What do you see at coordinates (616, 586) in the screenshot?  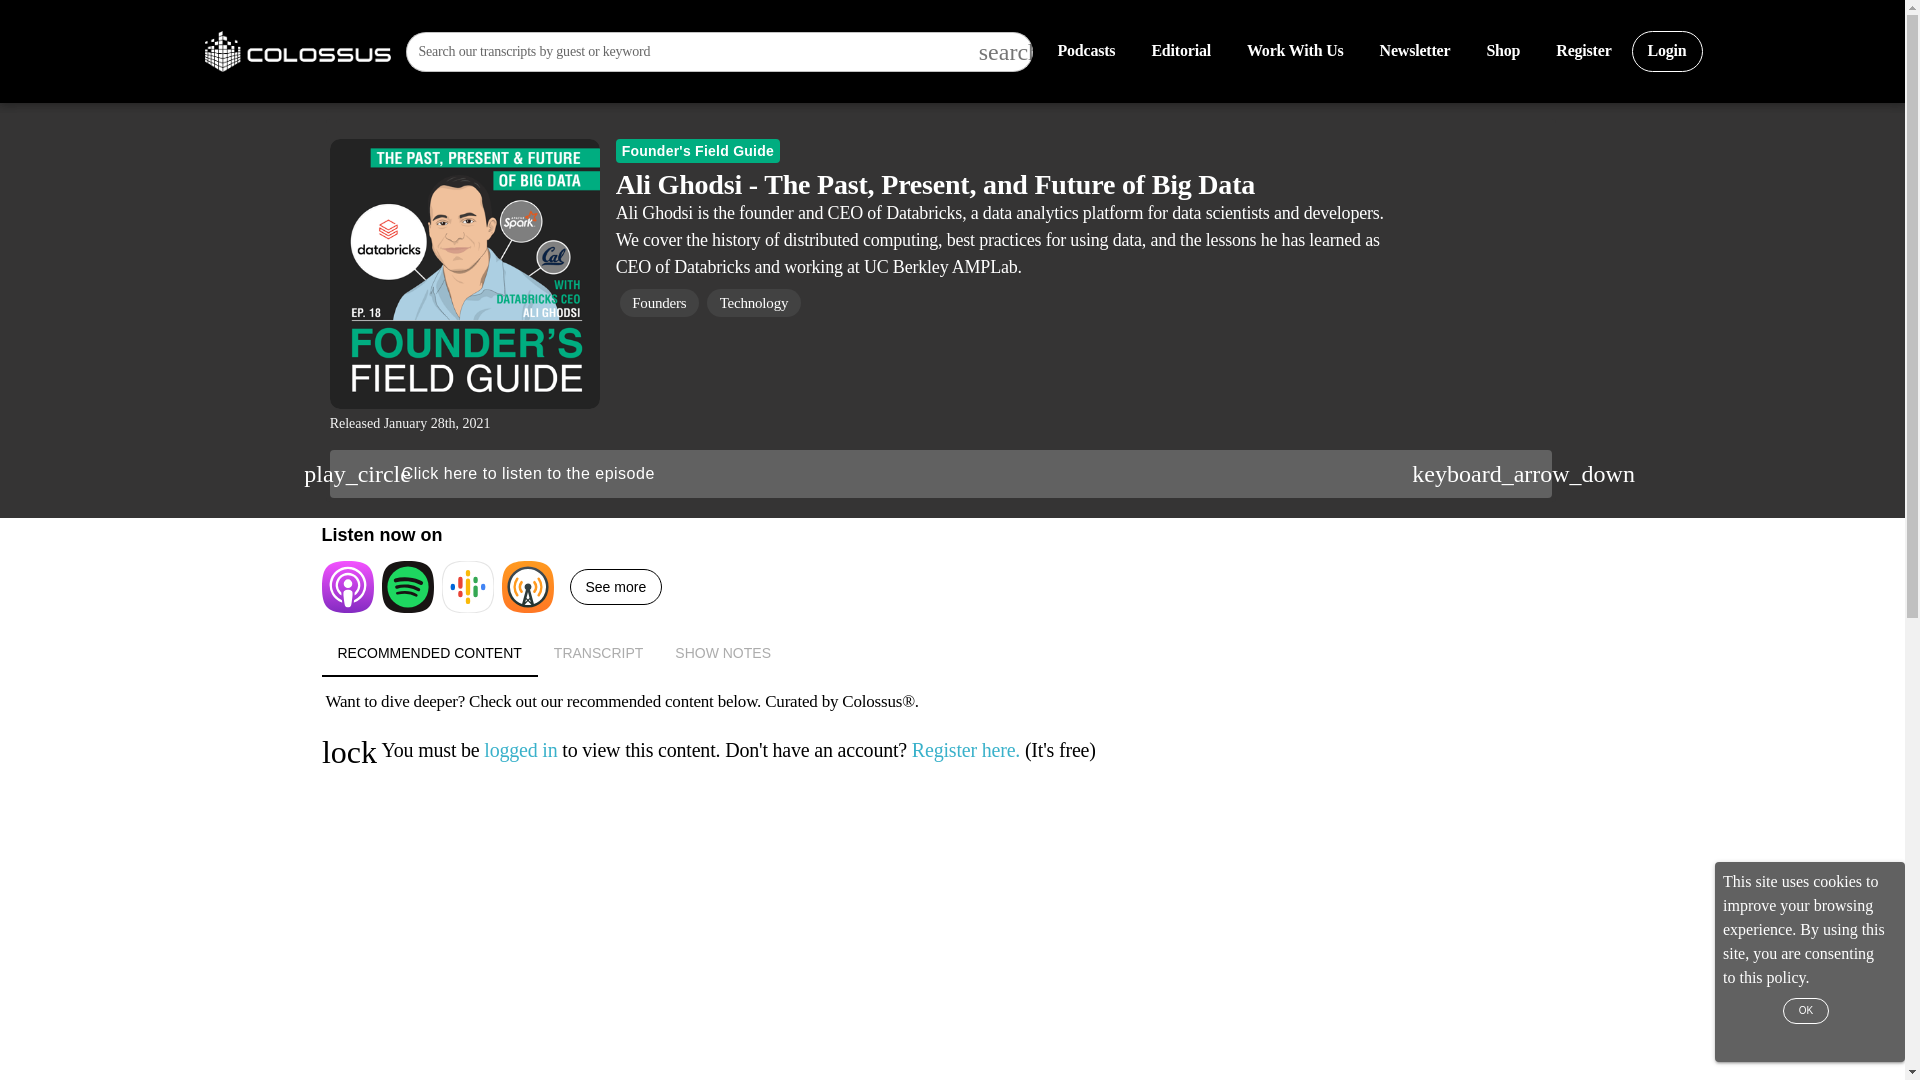 I see `See more` at bounding box center [616, 586].